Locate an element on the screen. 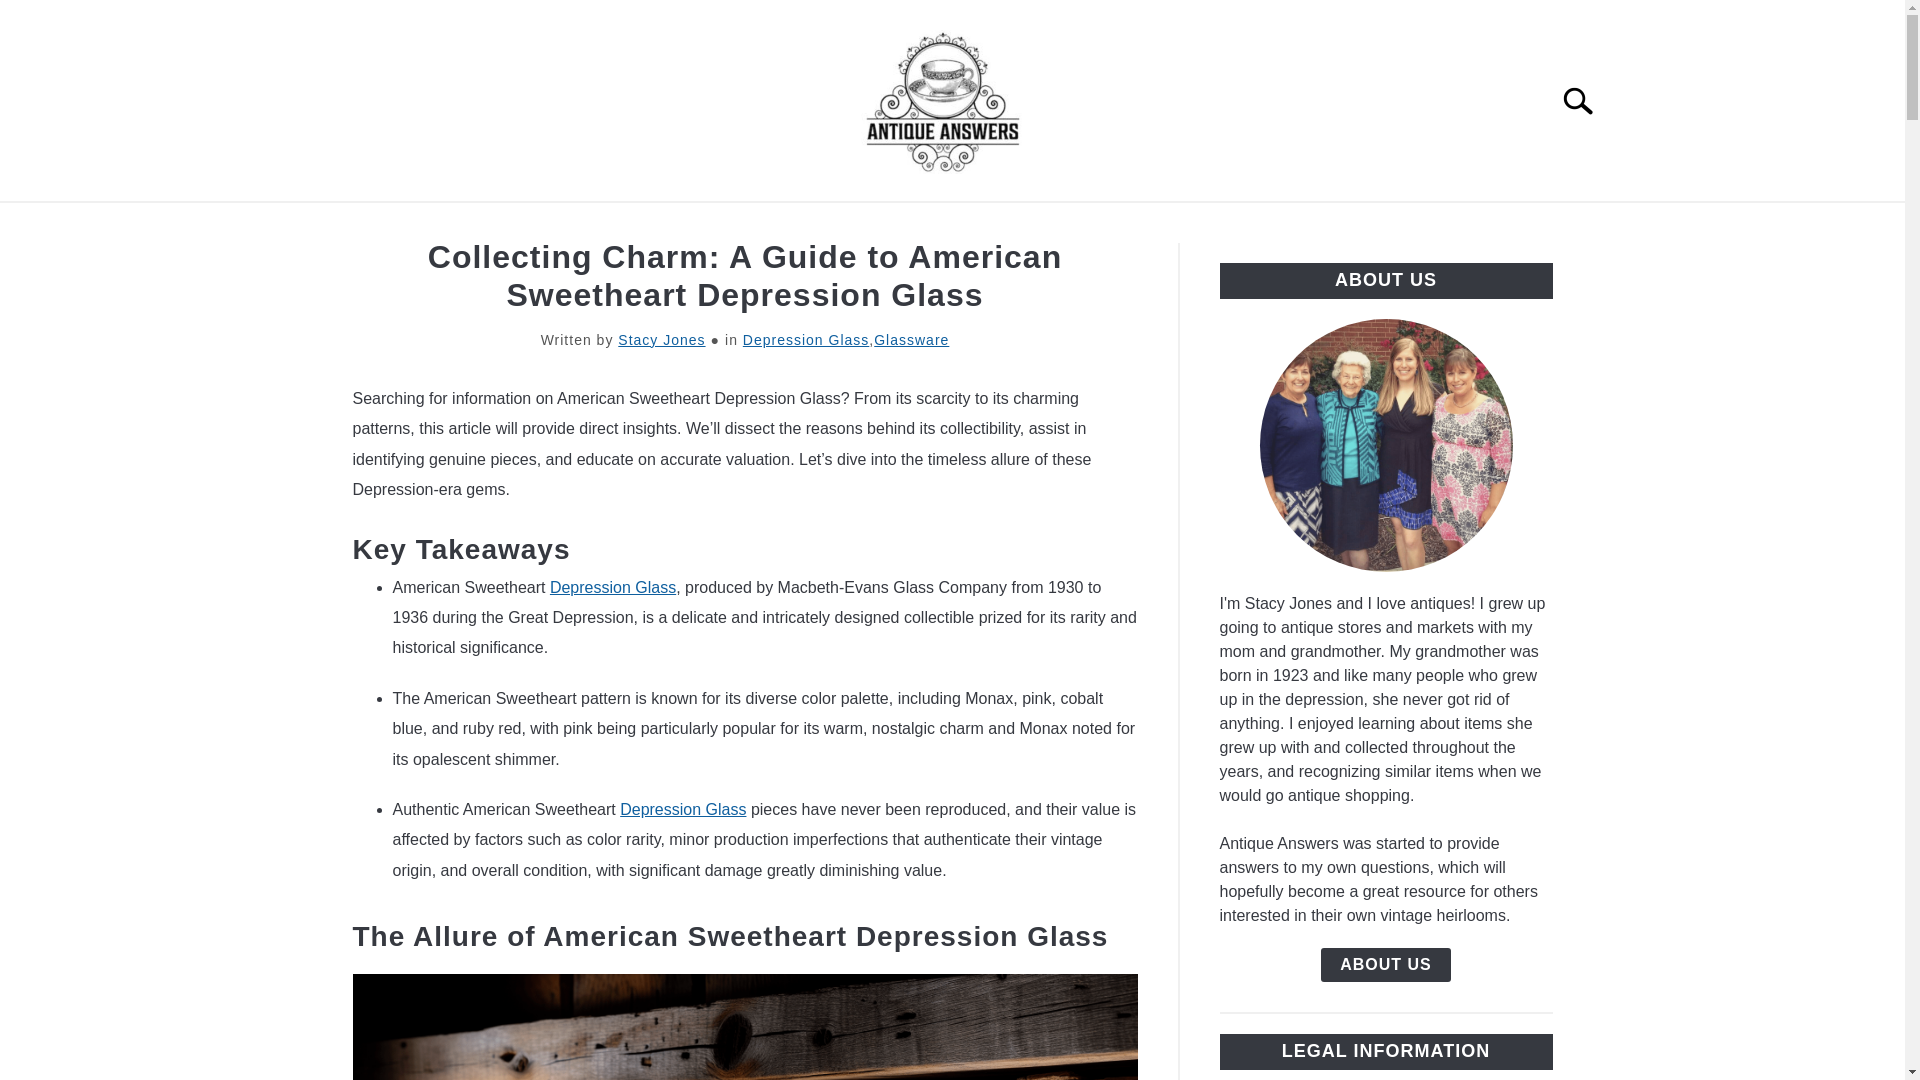 The image size is (1920, 1080). Glassware is located at coordinates (910, 339).